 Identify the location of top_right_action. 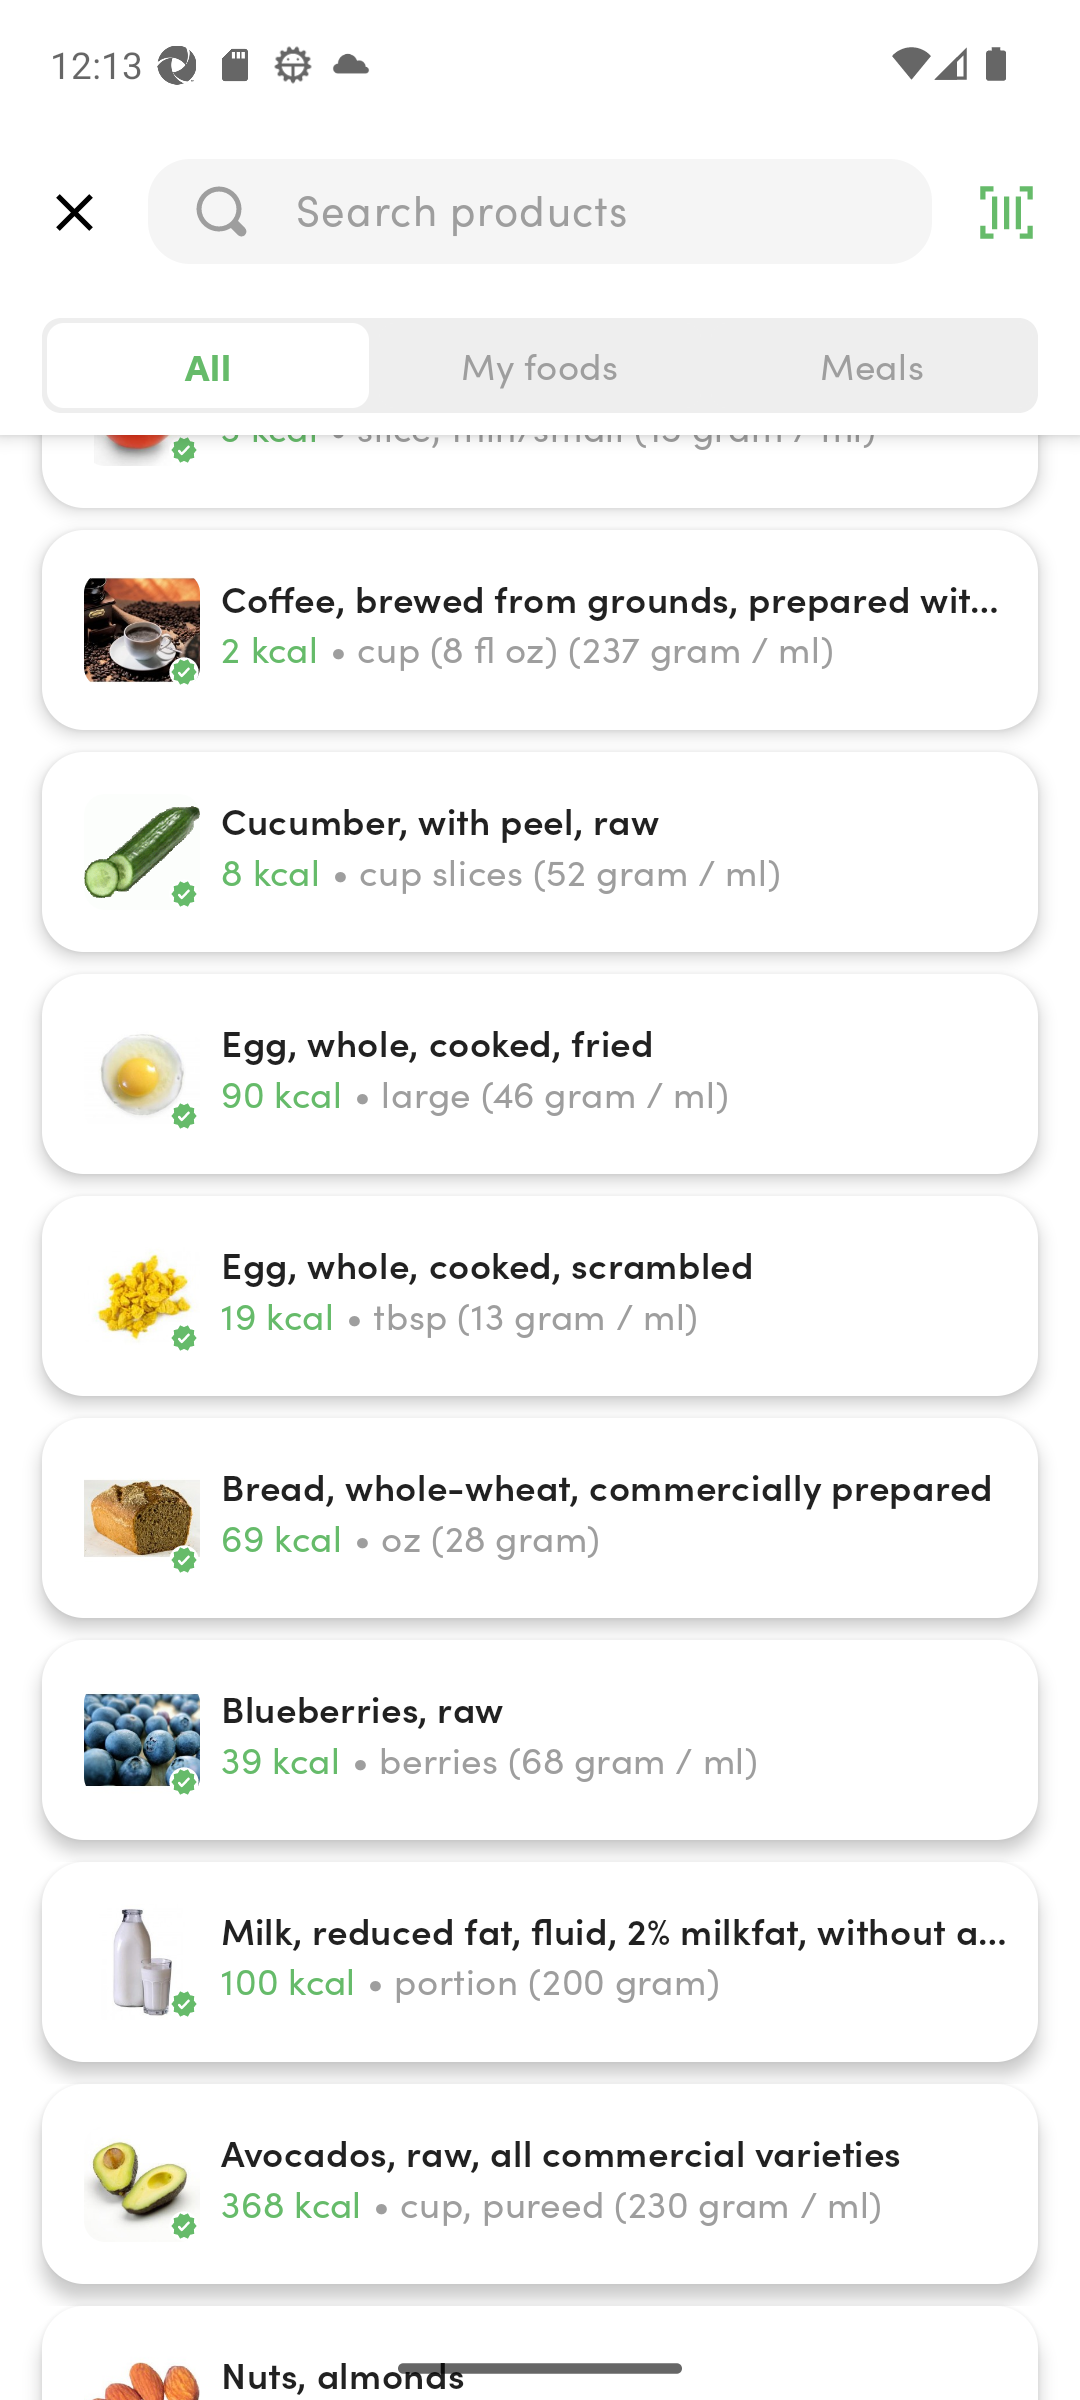
(1006, 212).